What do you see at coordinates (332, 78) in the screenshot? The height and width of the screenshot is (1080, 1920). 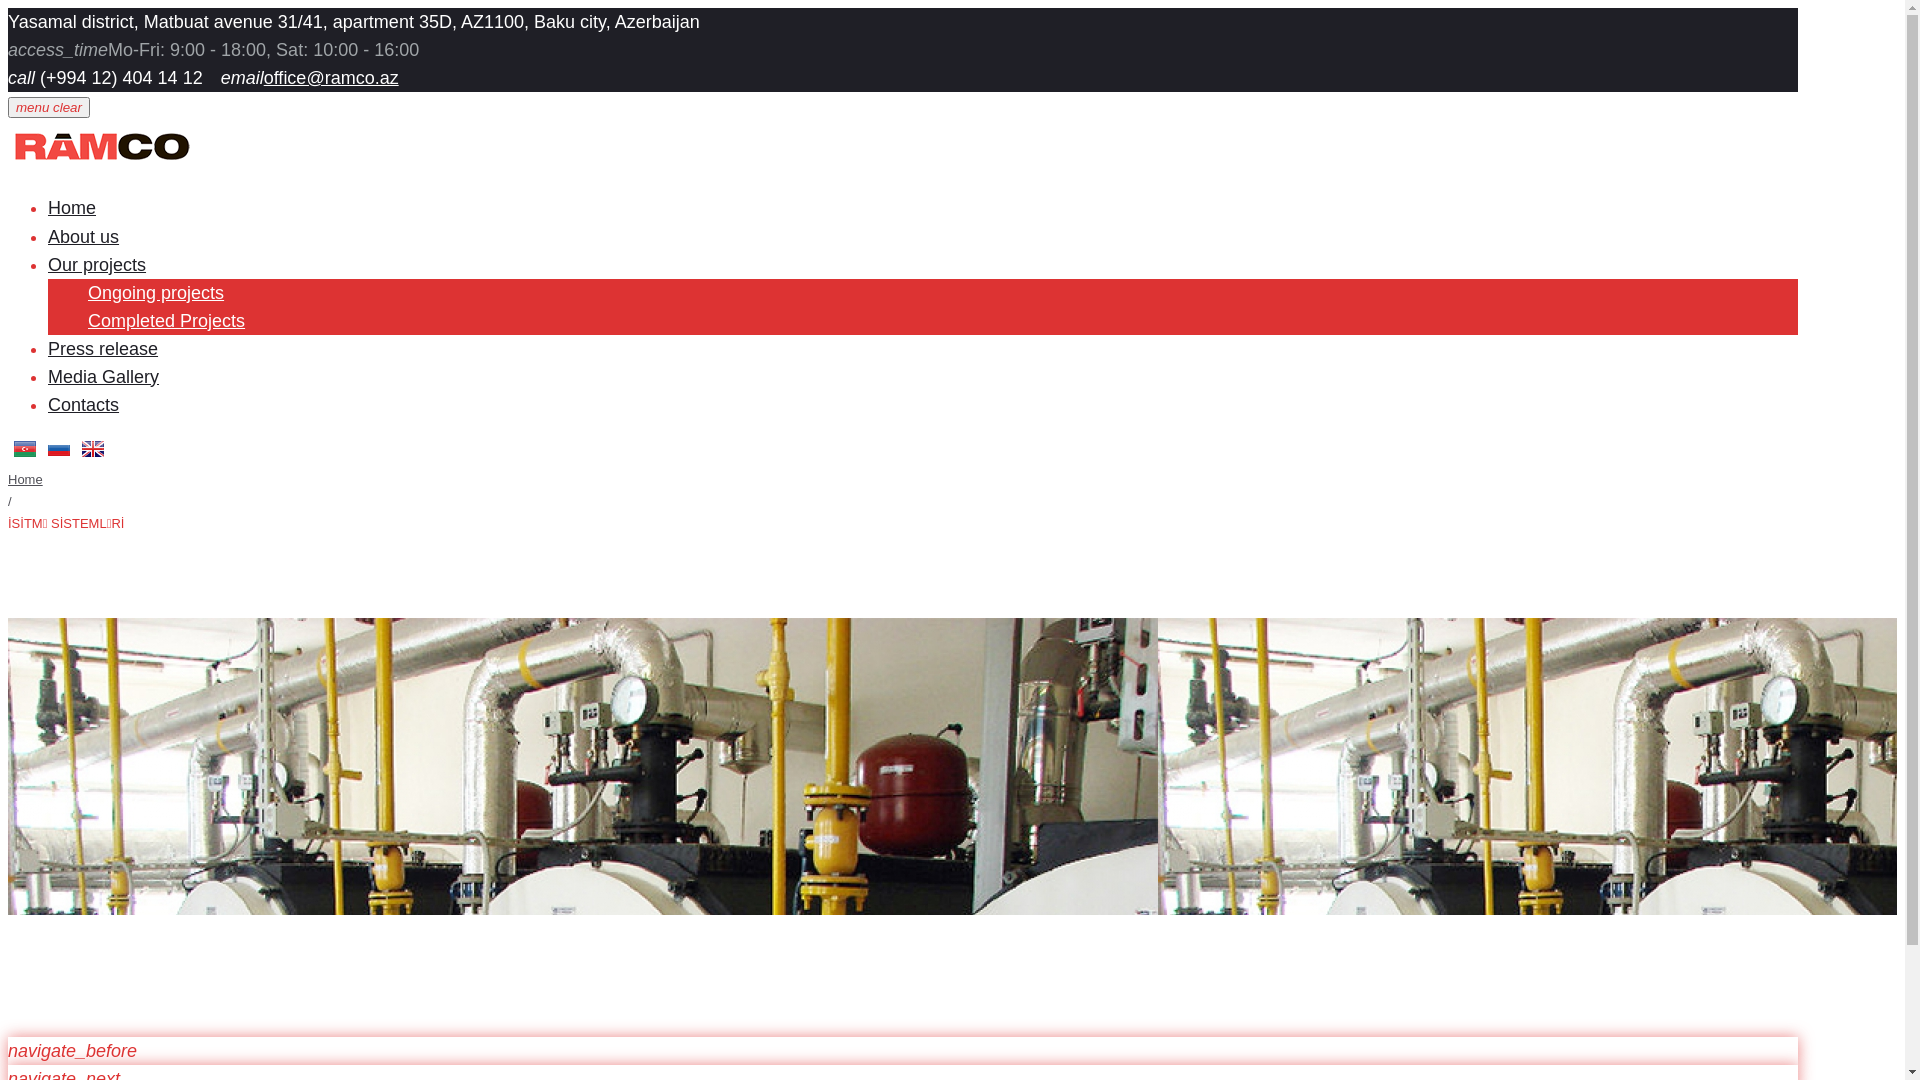 I see `office@ramco.az` at bounding box center [332, 78].